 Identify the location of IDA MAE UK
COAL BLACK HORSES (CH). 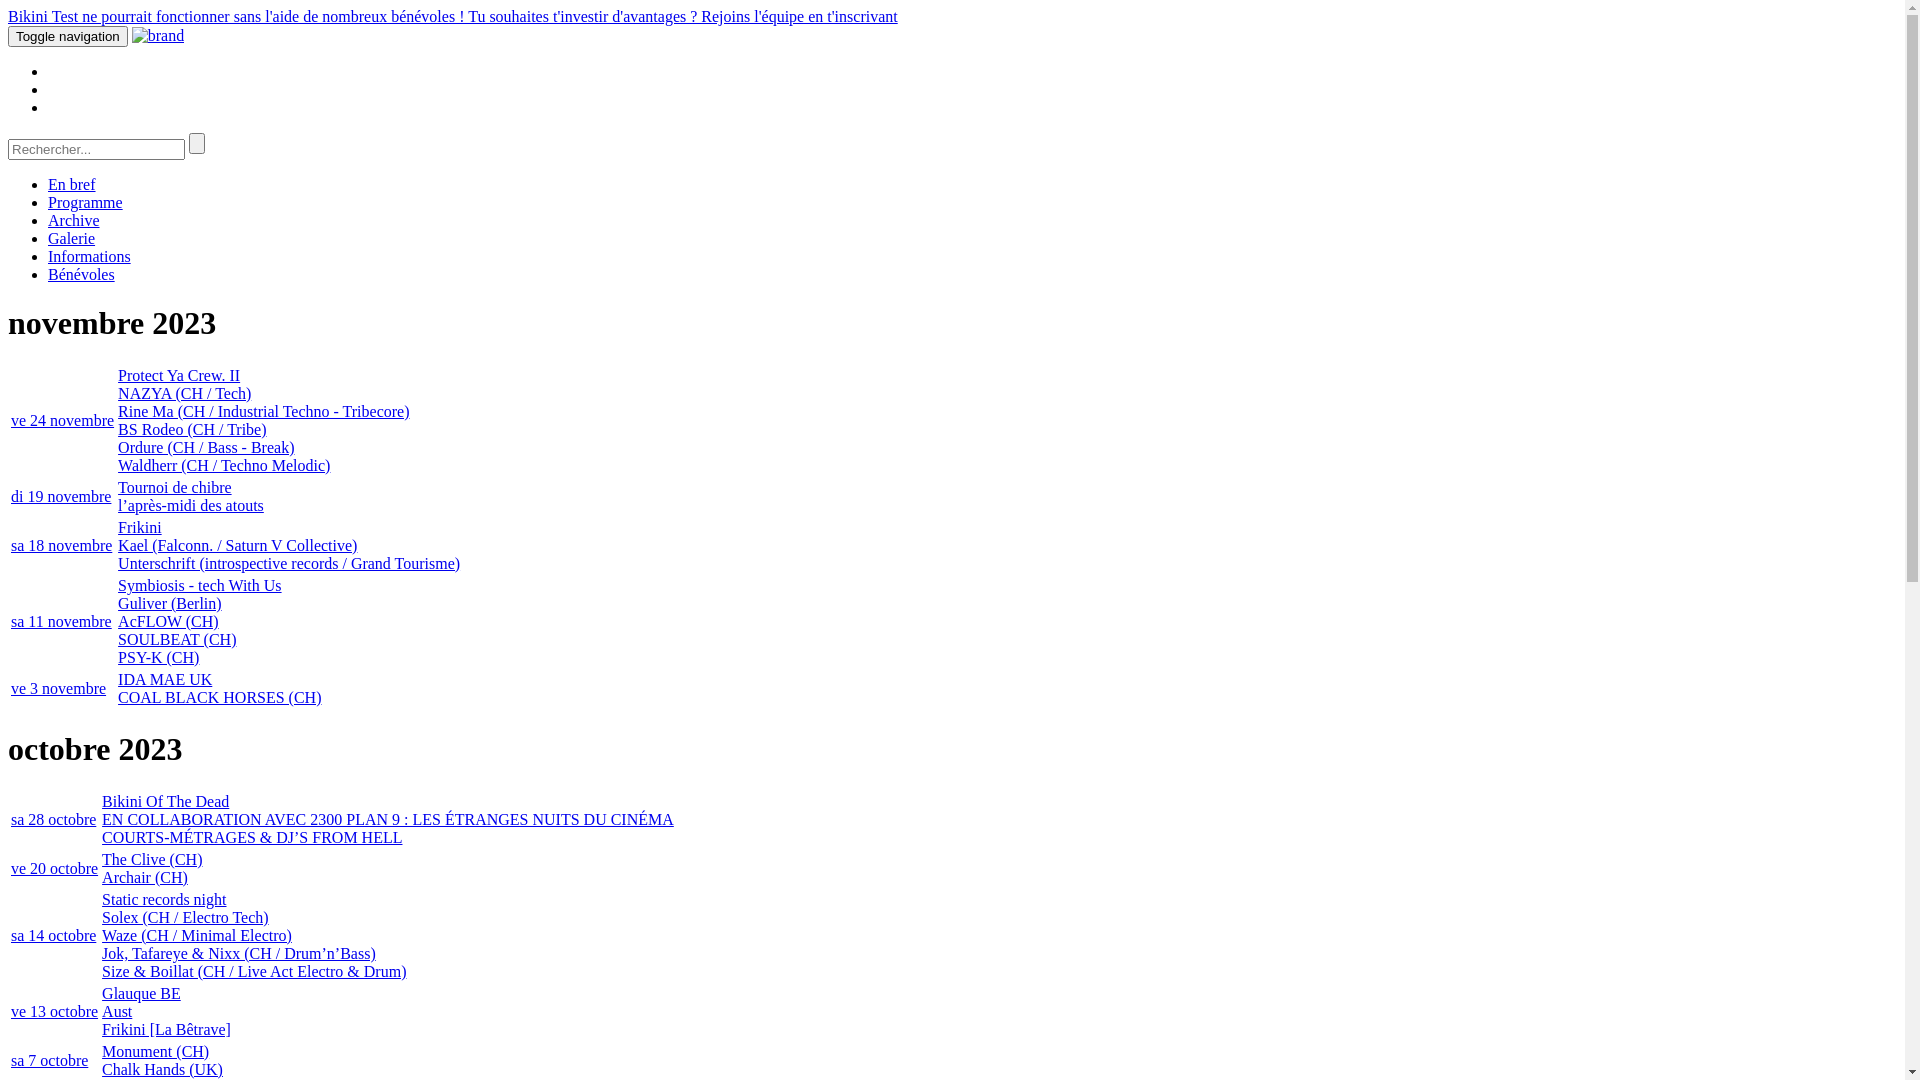
(220, 688).